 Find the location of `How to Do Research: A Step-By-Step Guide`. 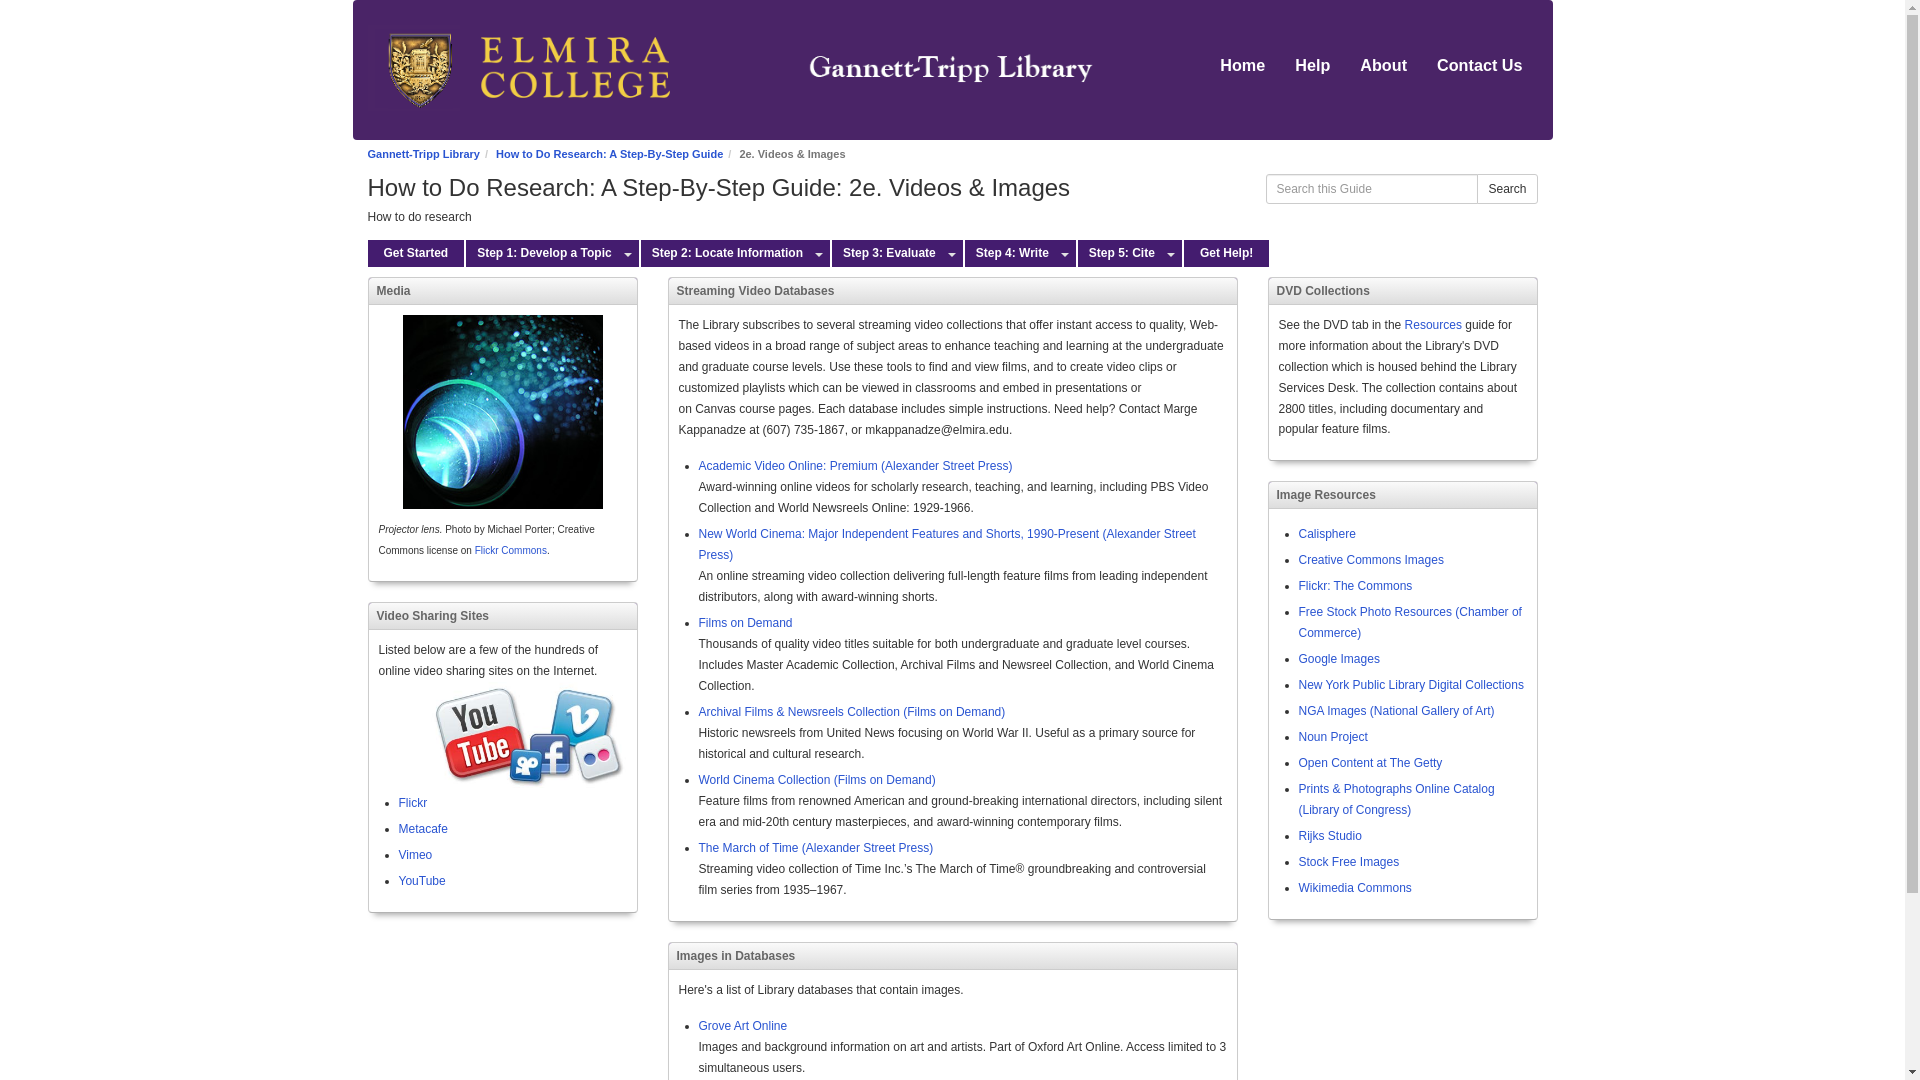

How to Do Research: A Step-By-Step Guide is located at coordinates (609, 153).